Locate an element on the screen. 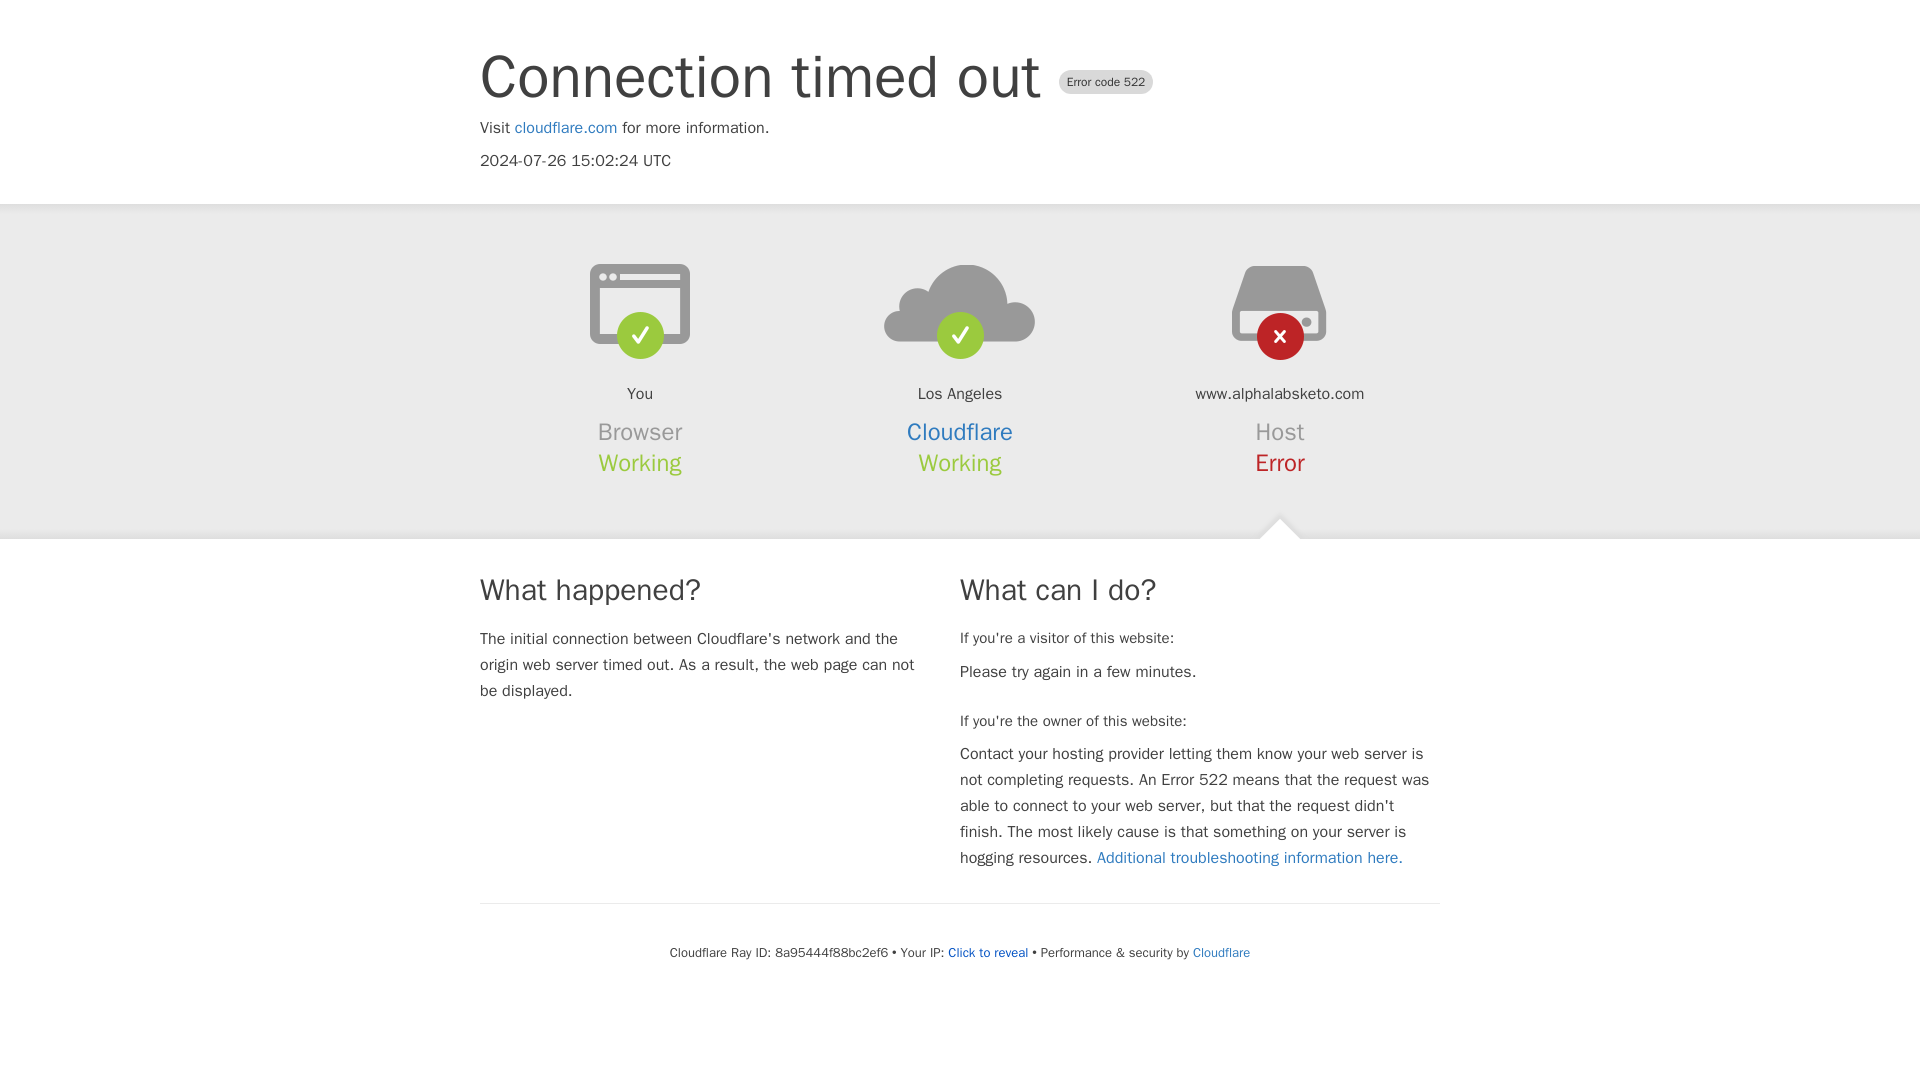  Additional troubleshooting information here. is located at coordinates (1250, 858).